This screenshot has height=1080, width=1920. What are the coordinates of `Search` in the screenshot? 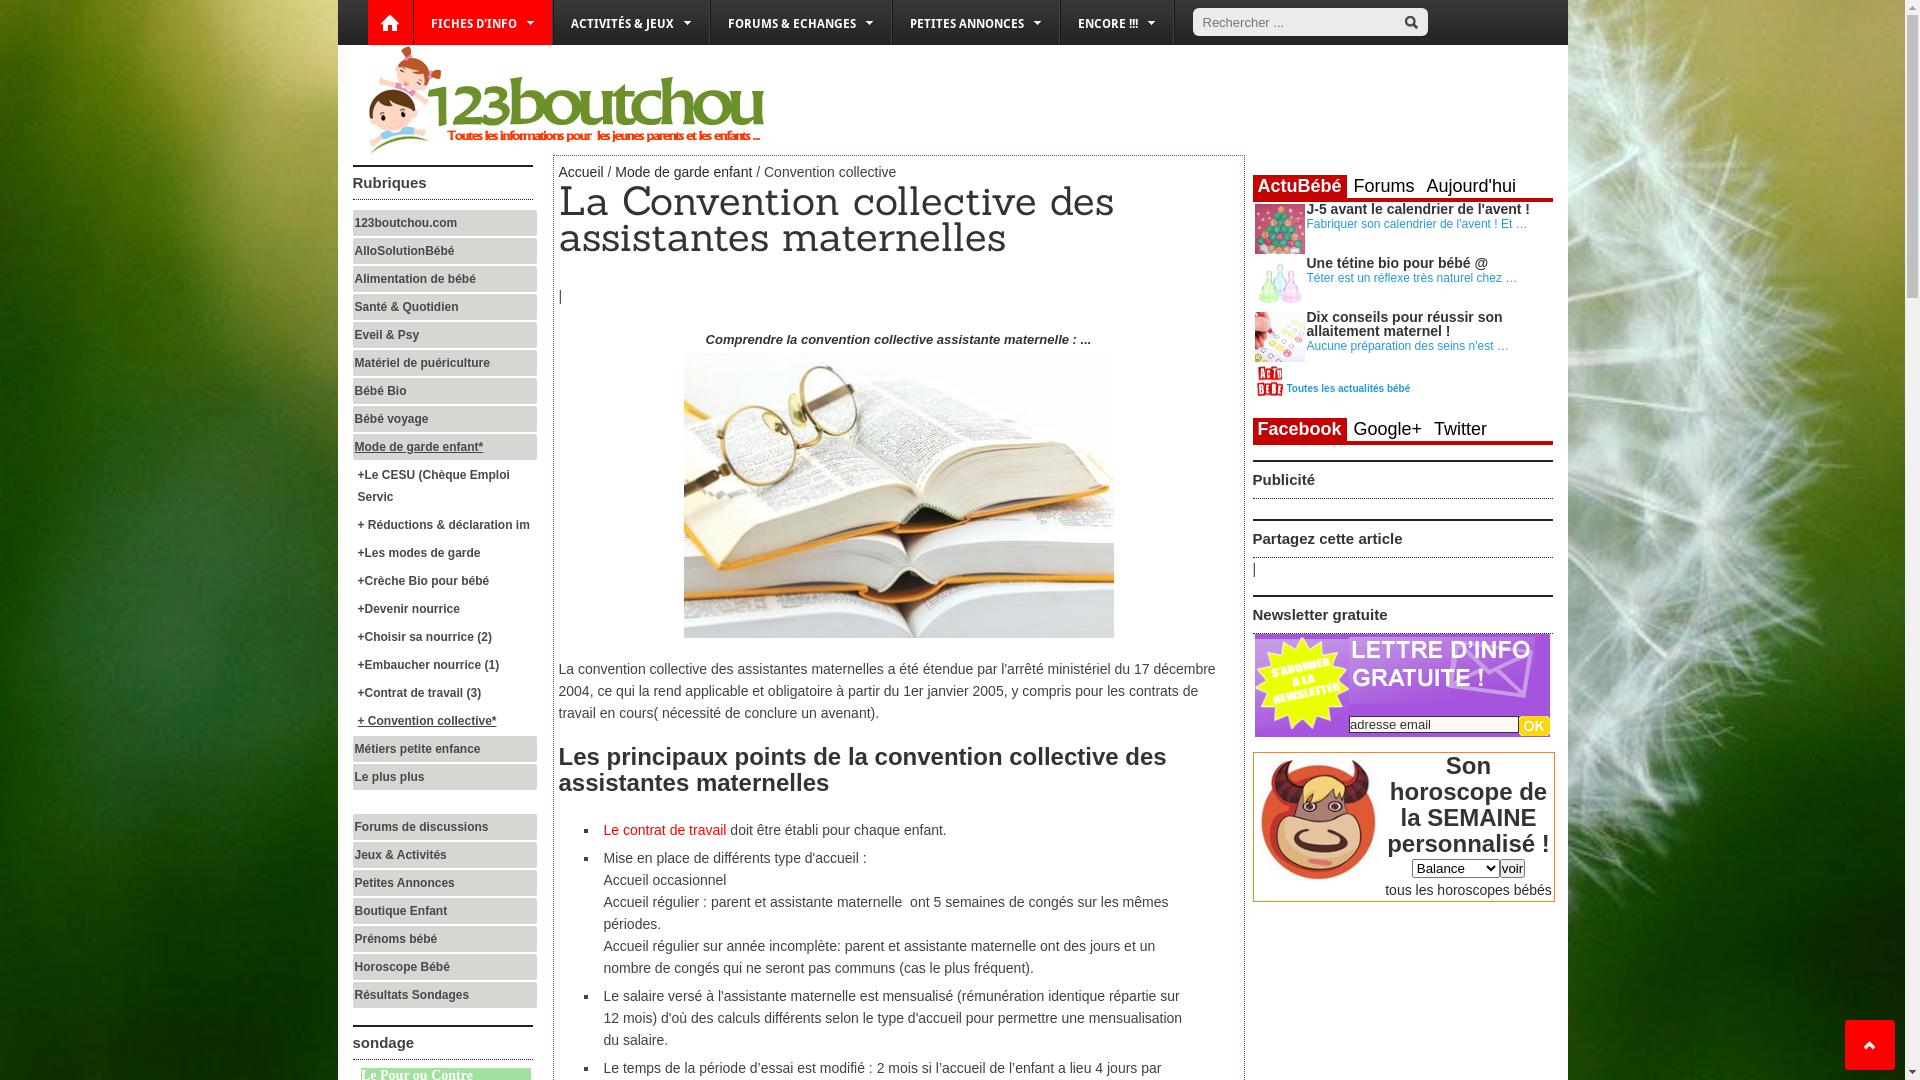 It's located at (1410, 22).